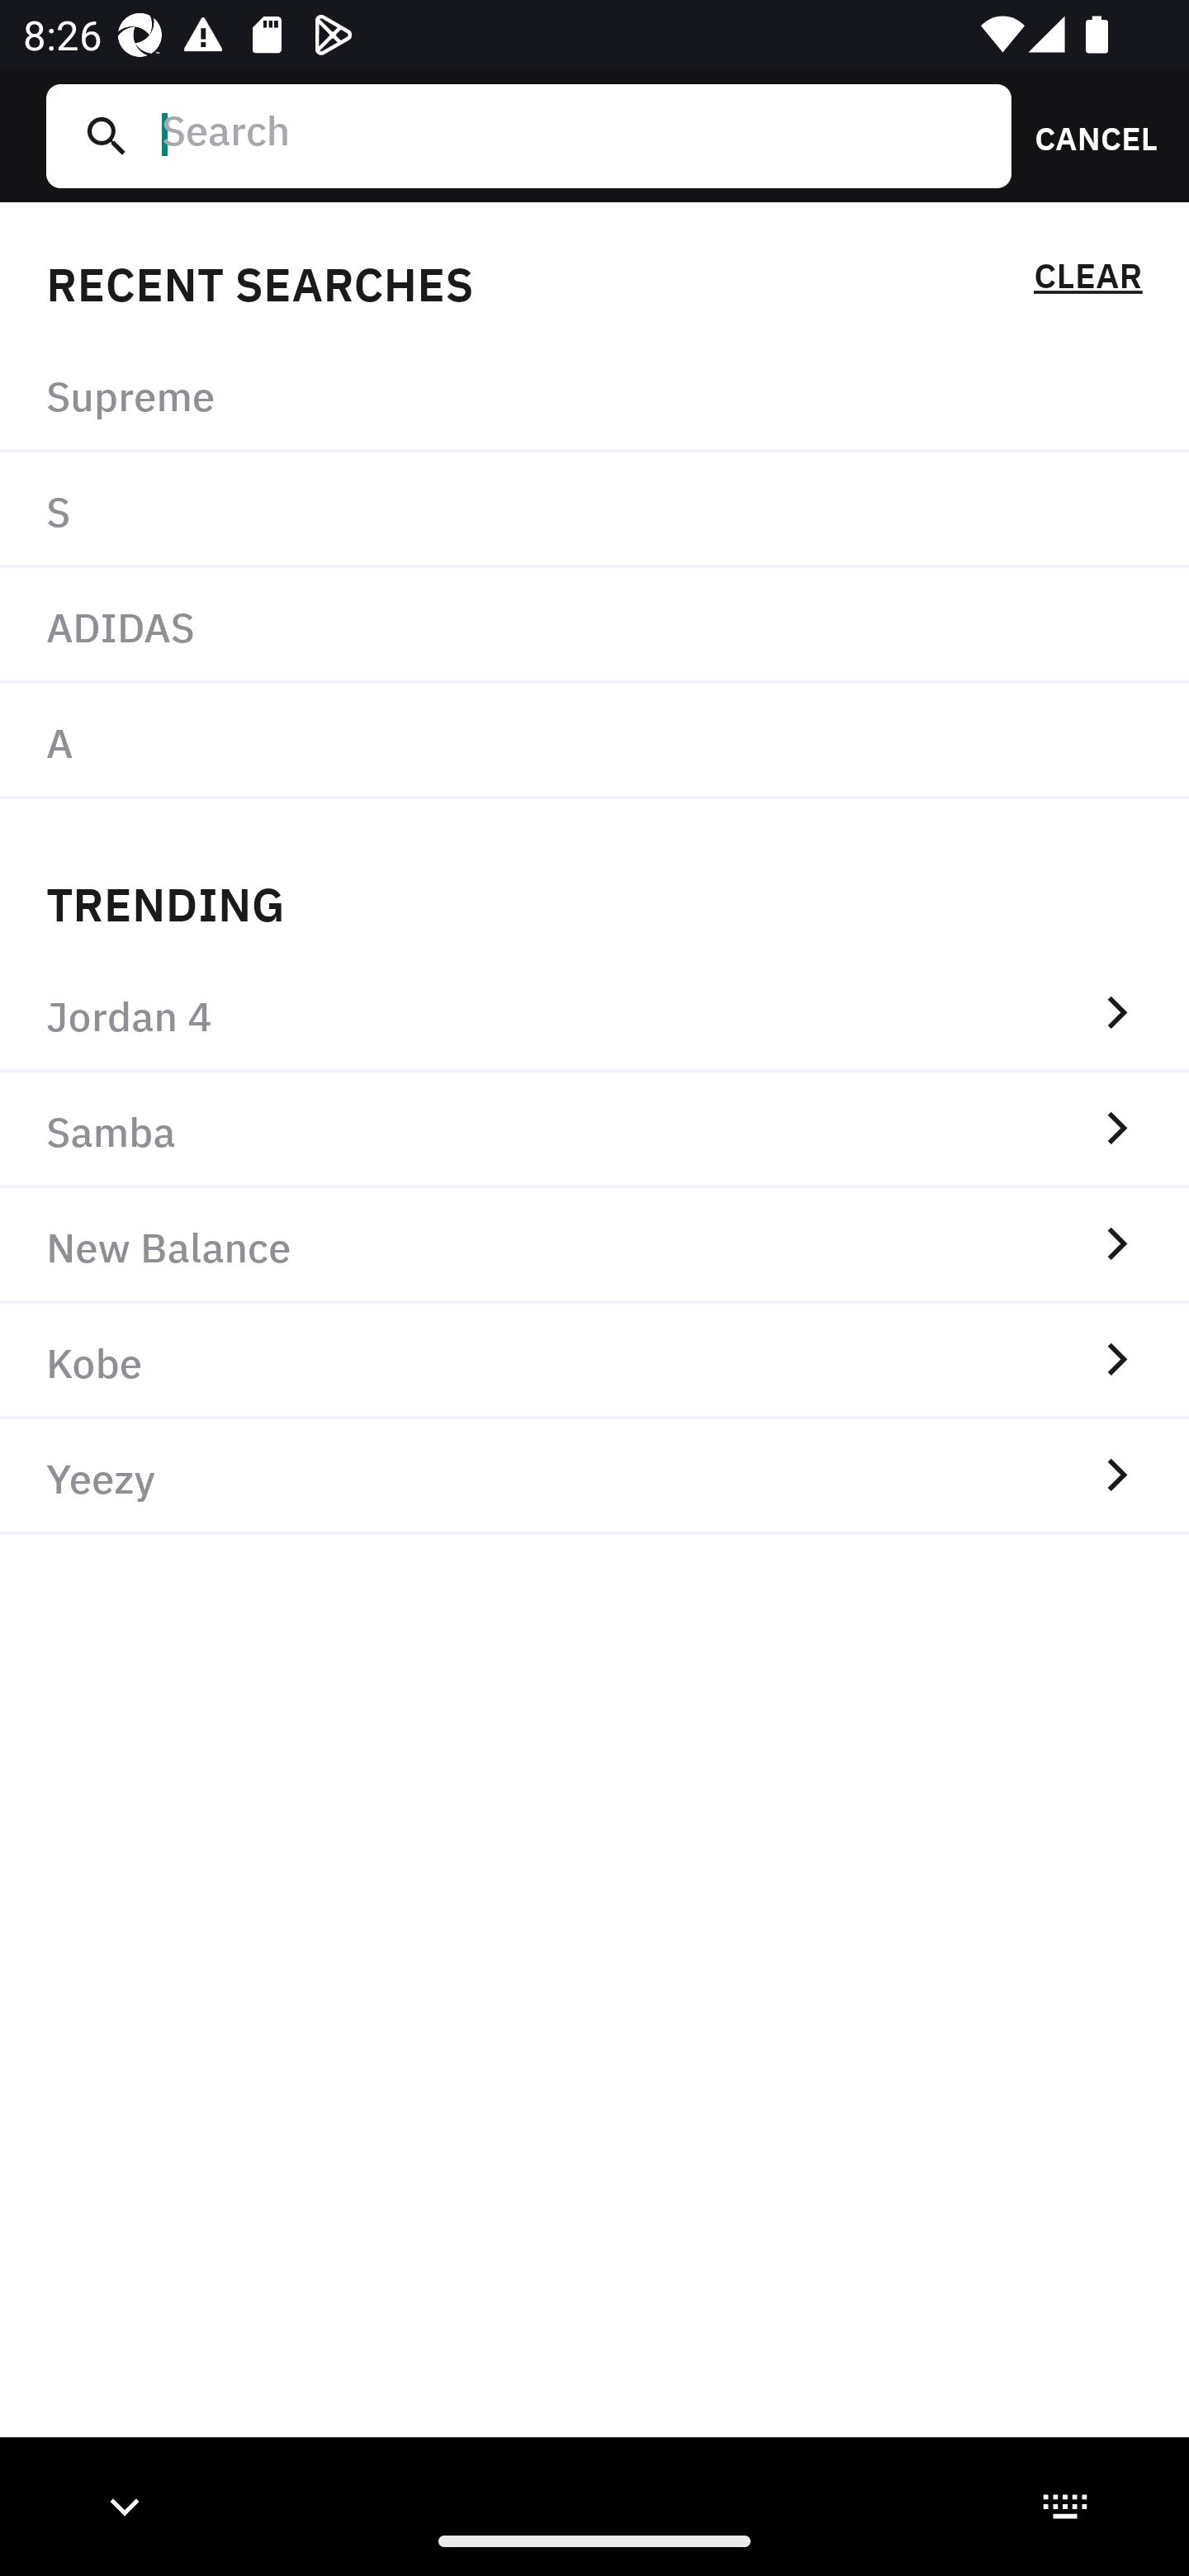 This screenshot has width=1189, height=2576. I want to click on Kobe , so click(594, 1361).